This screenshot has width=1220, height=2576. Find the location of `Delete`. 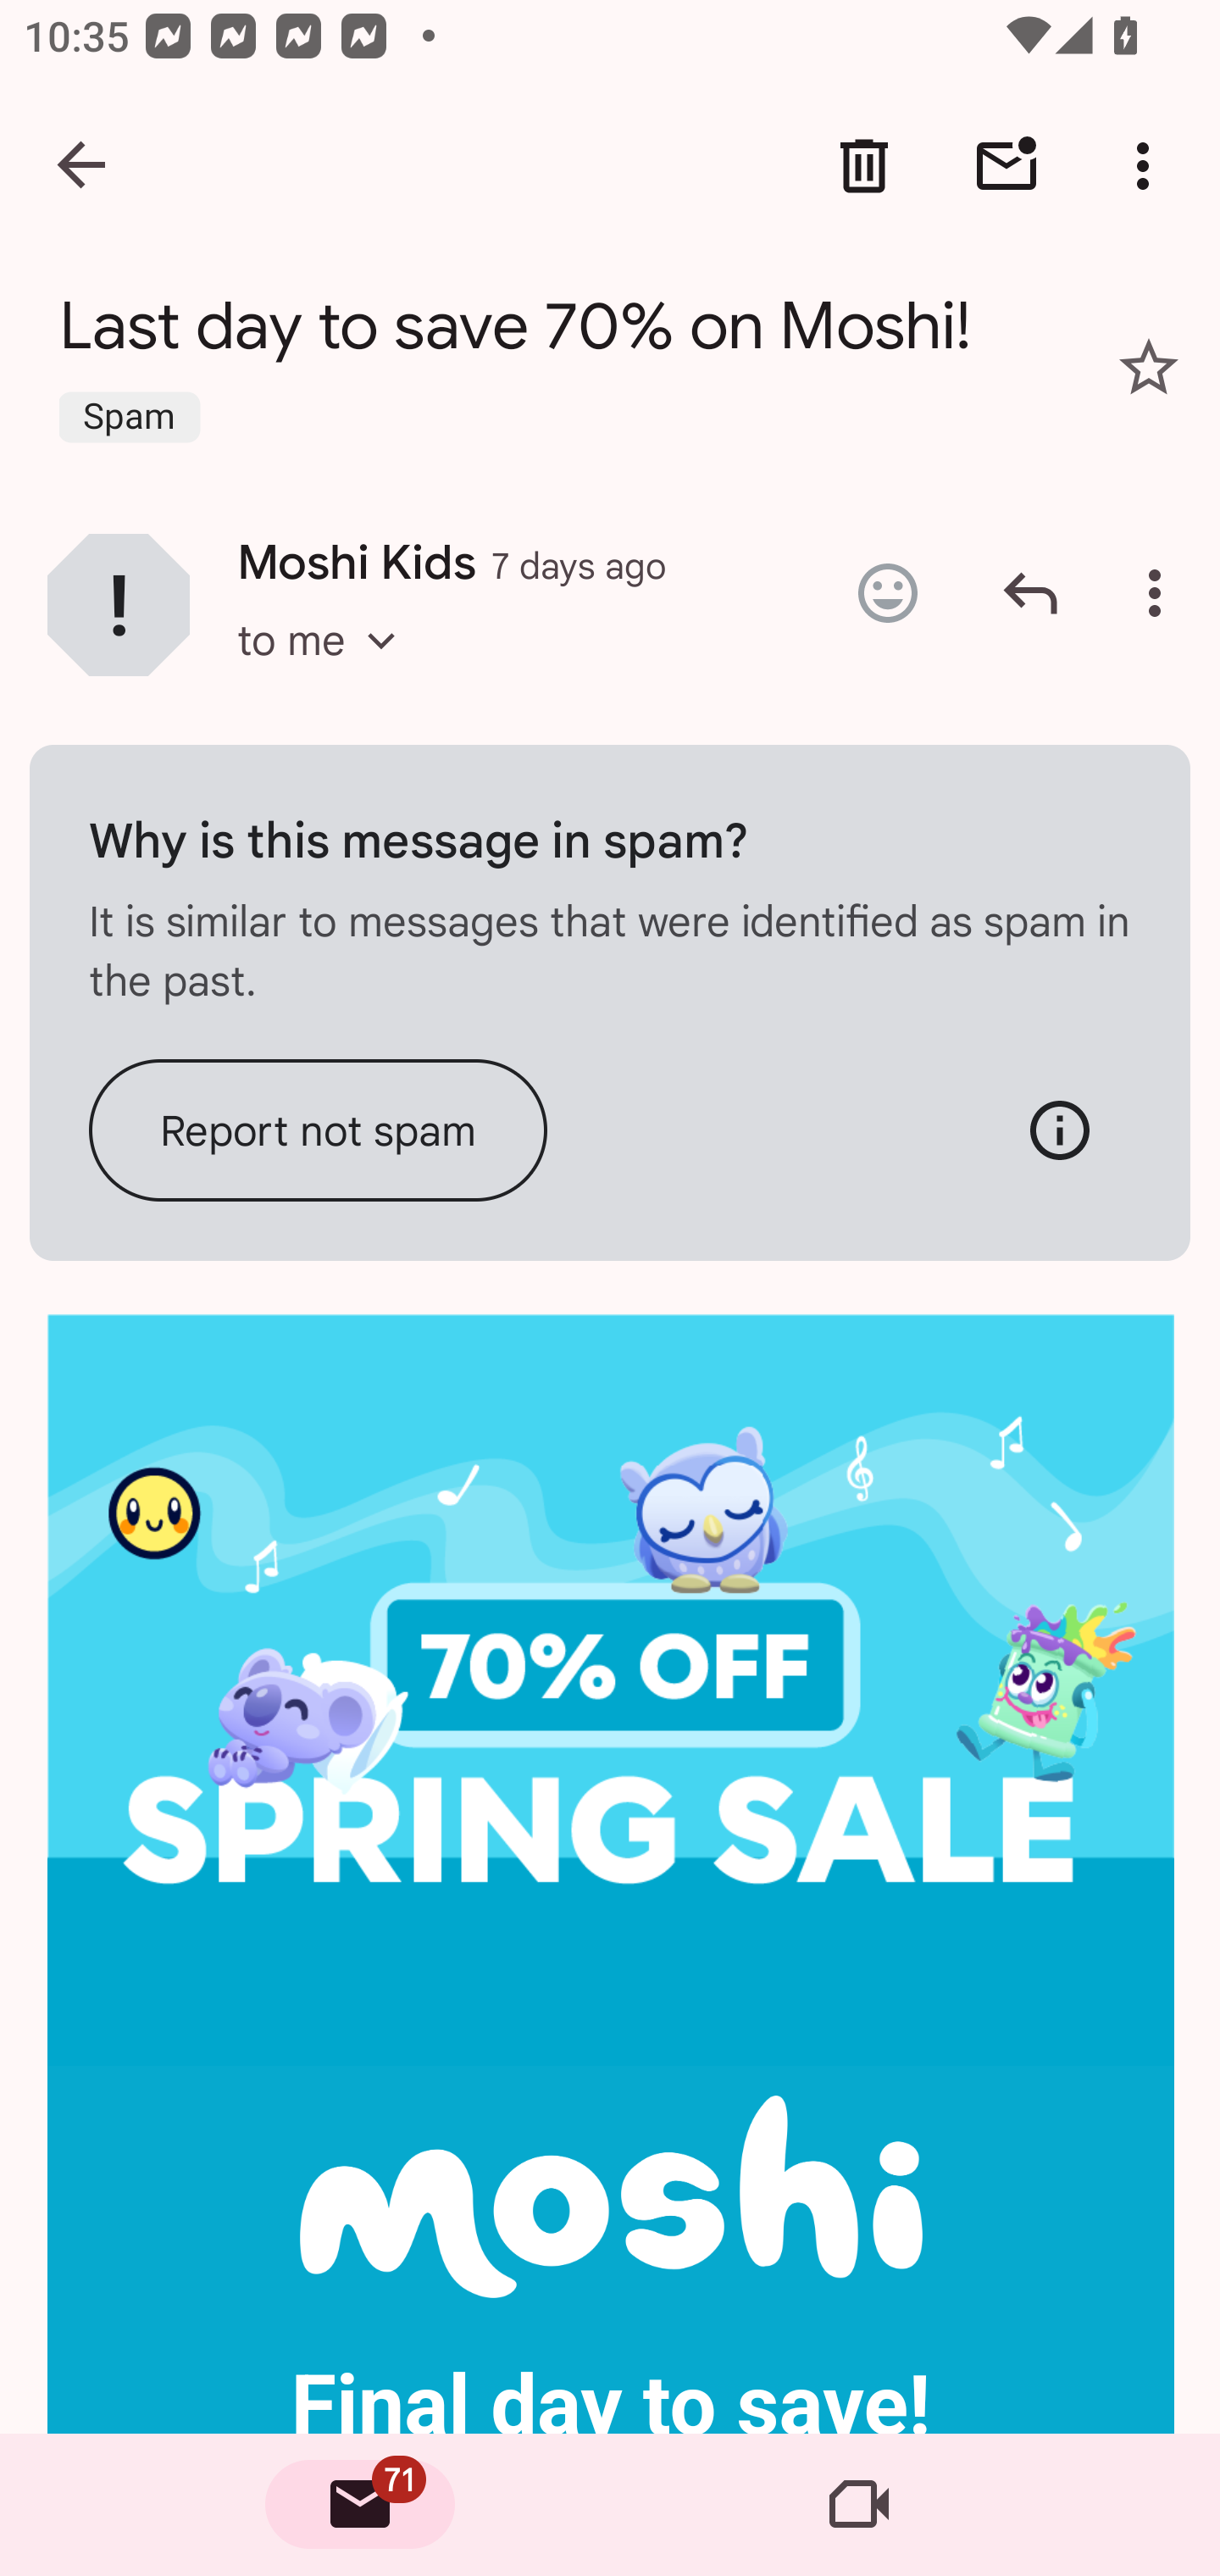

Delete is located at coordinates (864, 166).